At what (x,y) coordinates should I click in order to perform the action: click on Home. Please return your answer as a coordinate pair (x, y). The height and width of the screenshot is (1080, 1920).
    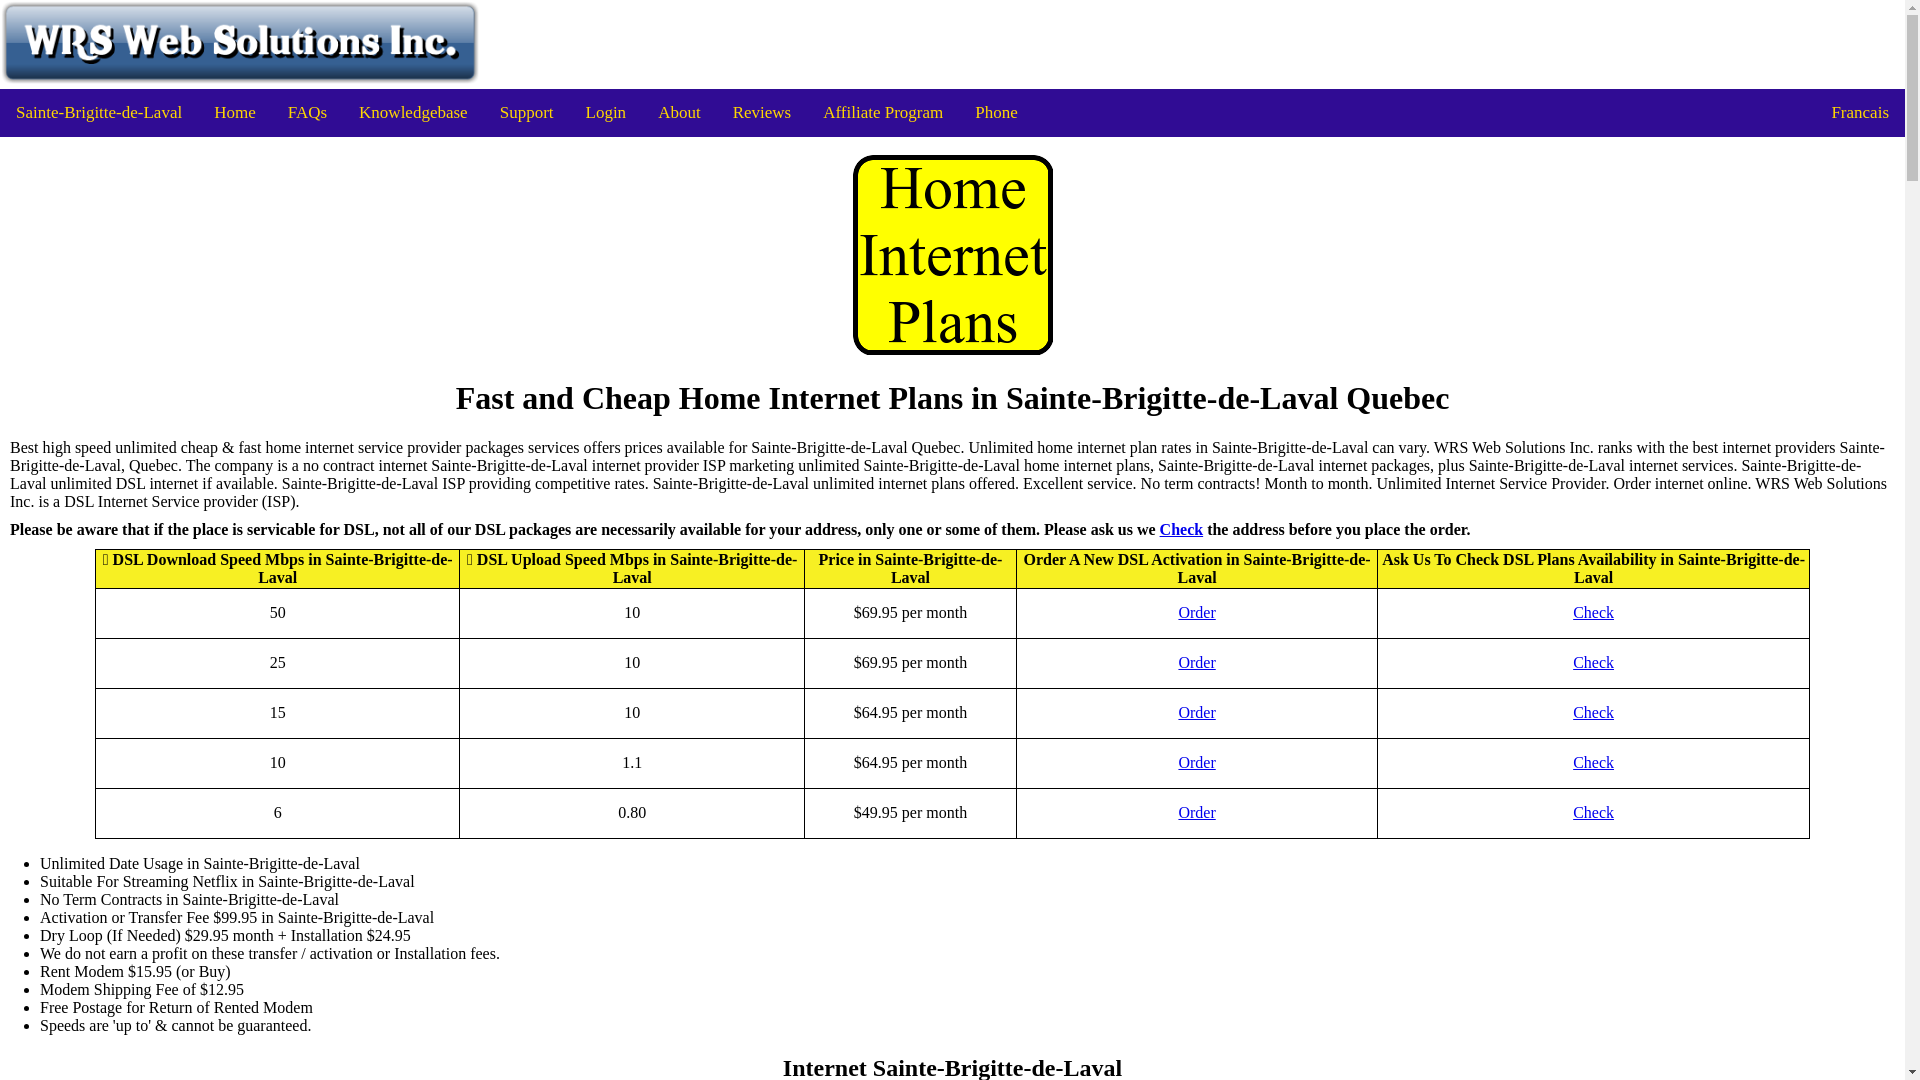
    Looking at the image, I should click on (234, 112).